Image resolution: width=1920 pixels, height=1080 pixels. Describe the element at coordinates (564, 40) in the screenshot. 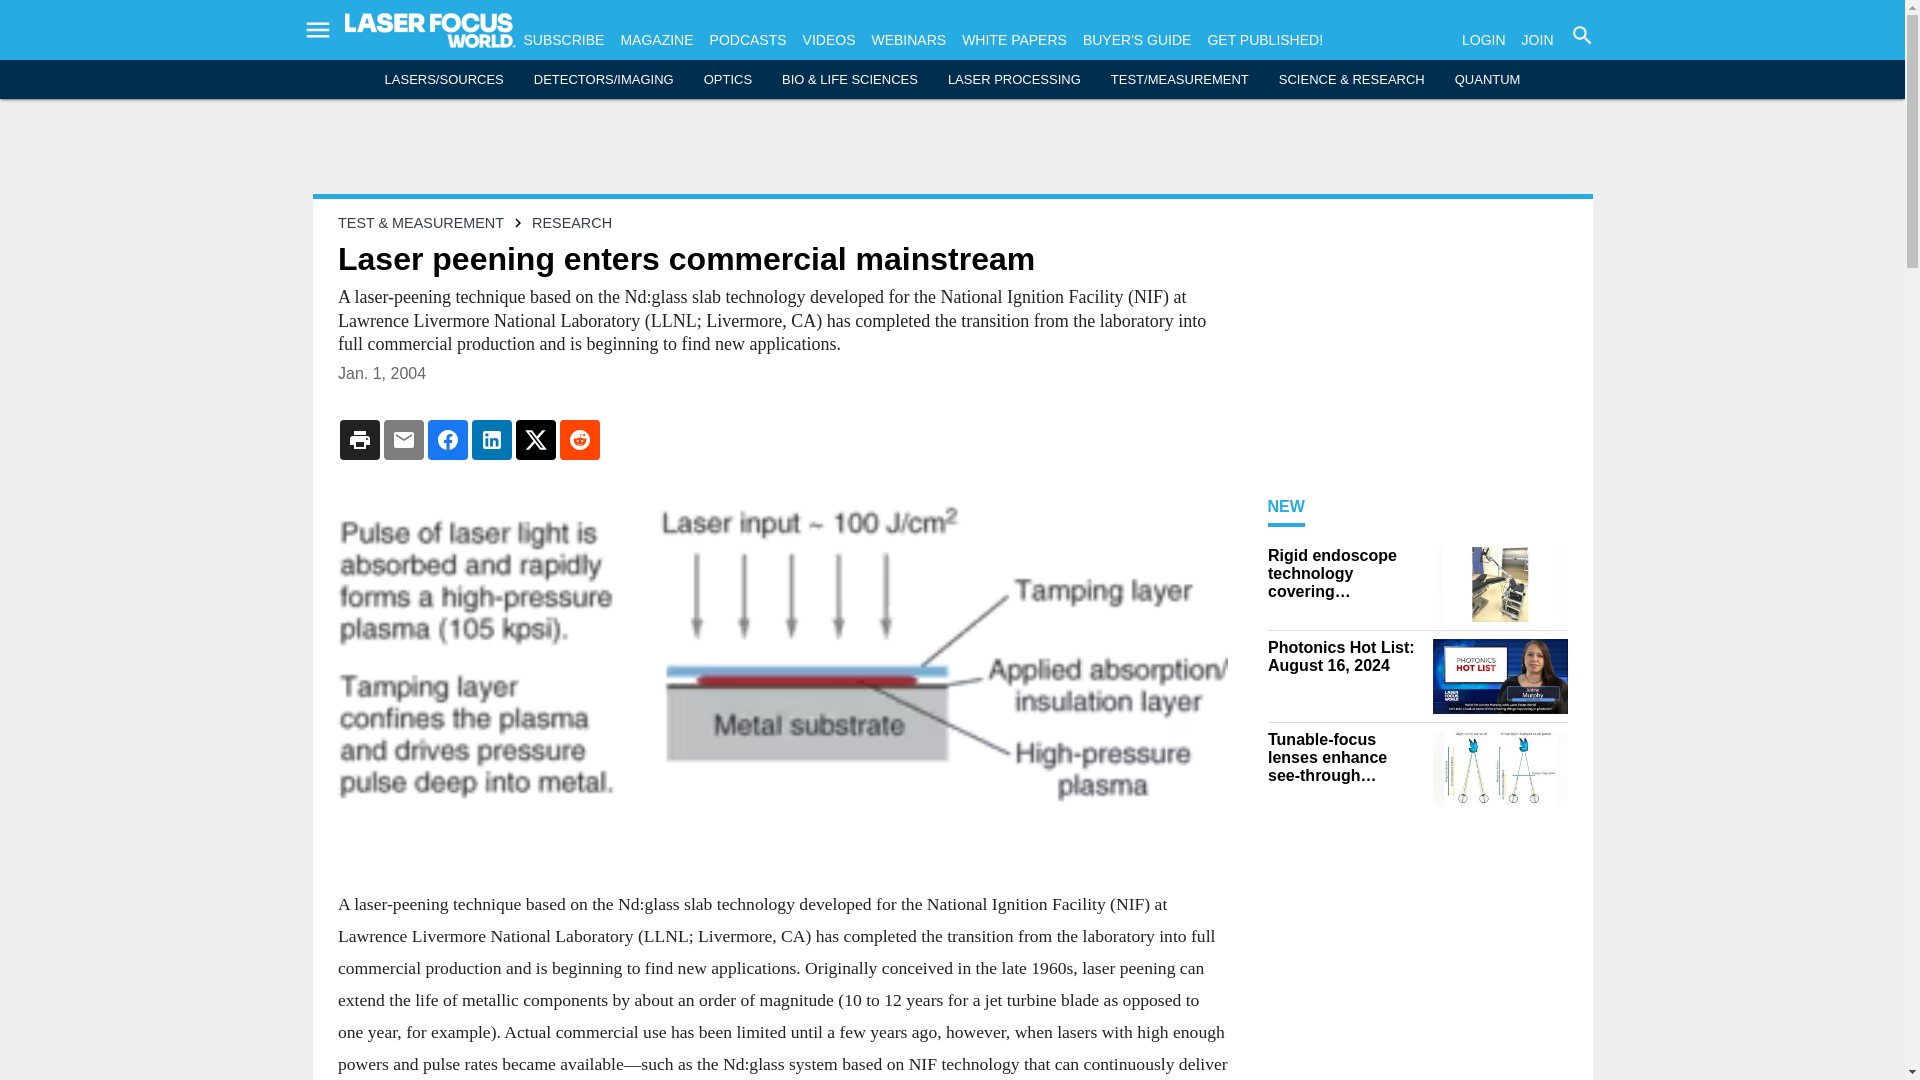

I see `SUBSCRIBE` at that location.